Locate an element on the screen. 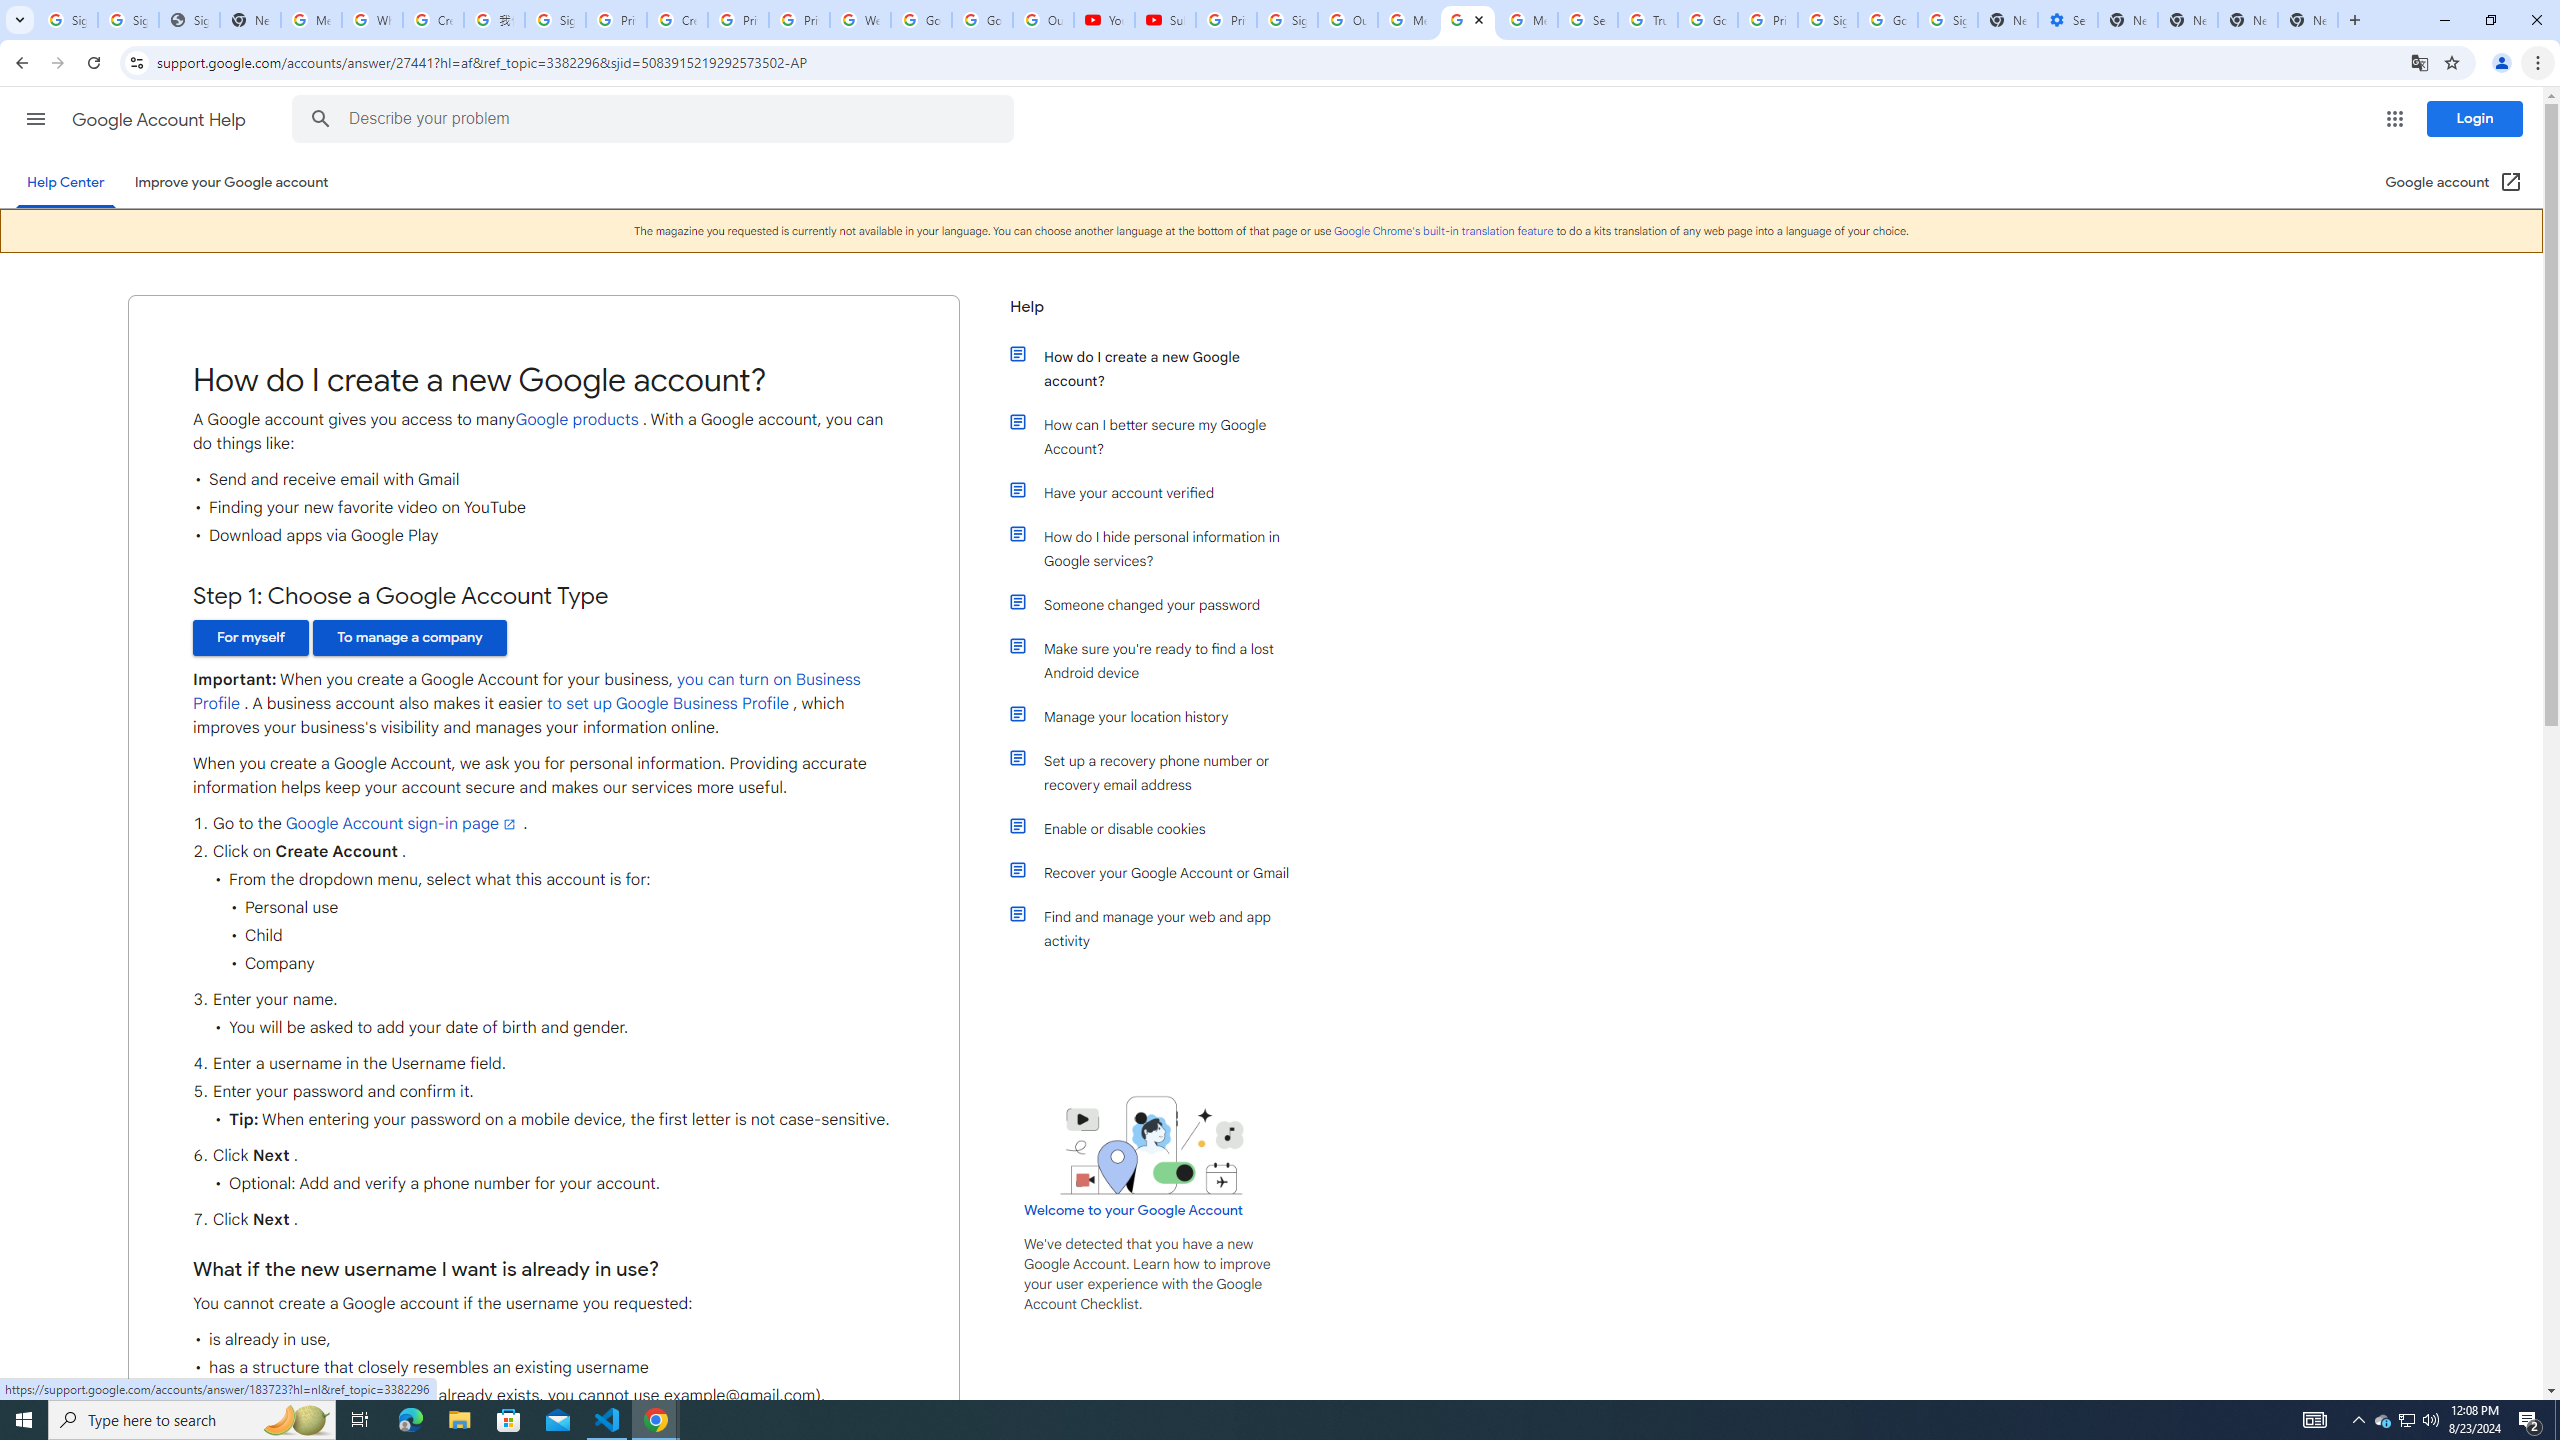  Trusted Information and Content - Google Safety Center is located at coordinates (1648, 20).